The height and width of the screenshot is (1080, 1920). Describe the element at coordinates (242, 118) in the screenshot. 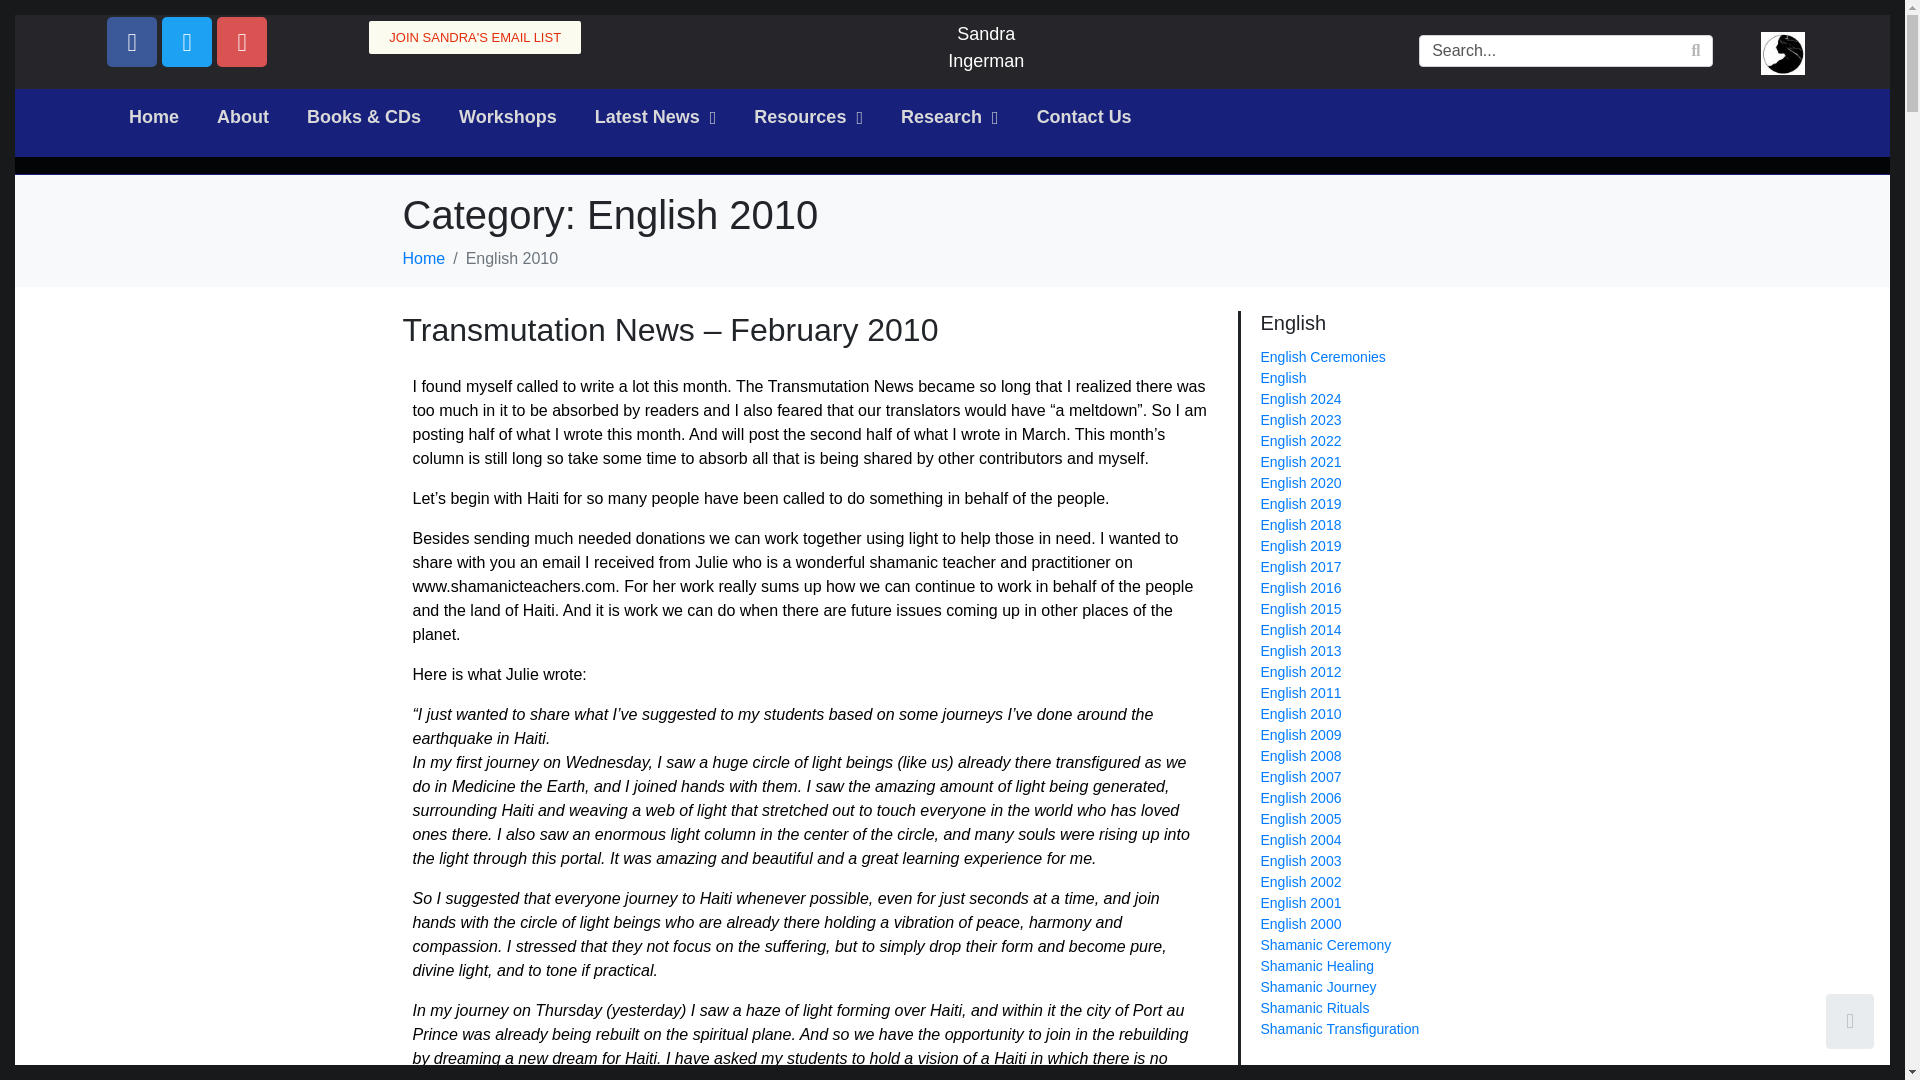

I see `About` at that location.